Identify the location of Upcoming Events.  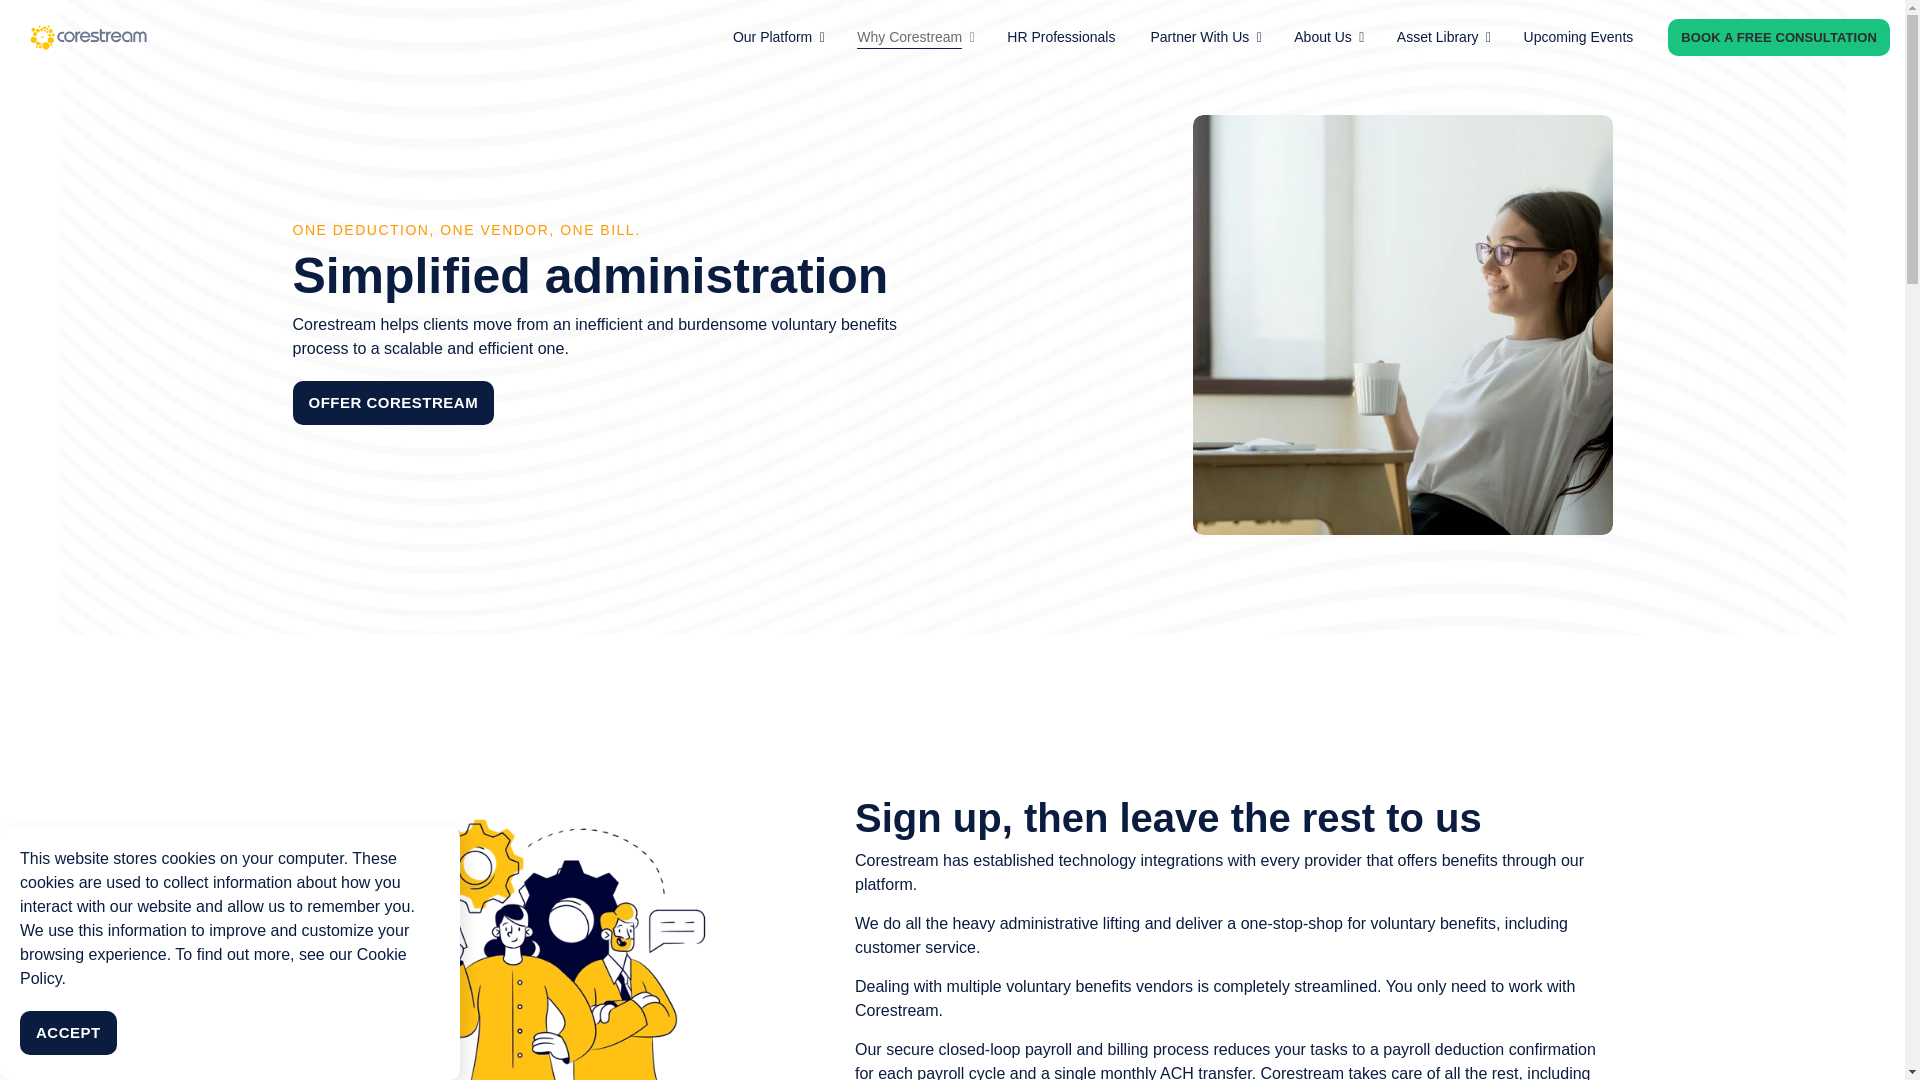
(1578, 37).